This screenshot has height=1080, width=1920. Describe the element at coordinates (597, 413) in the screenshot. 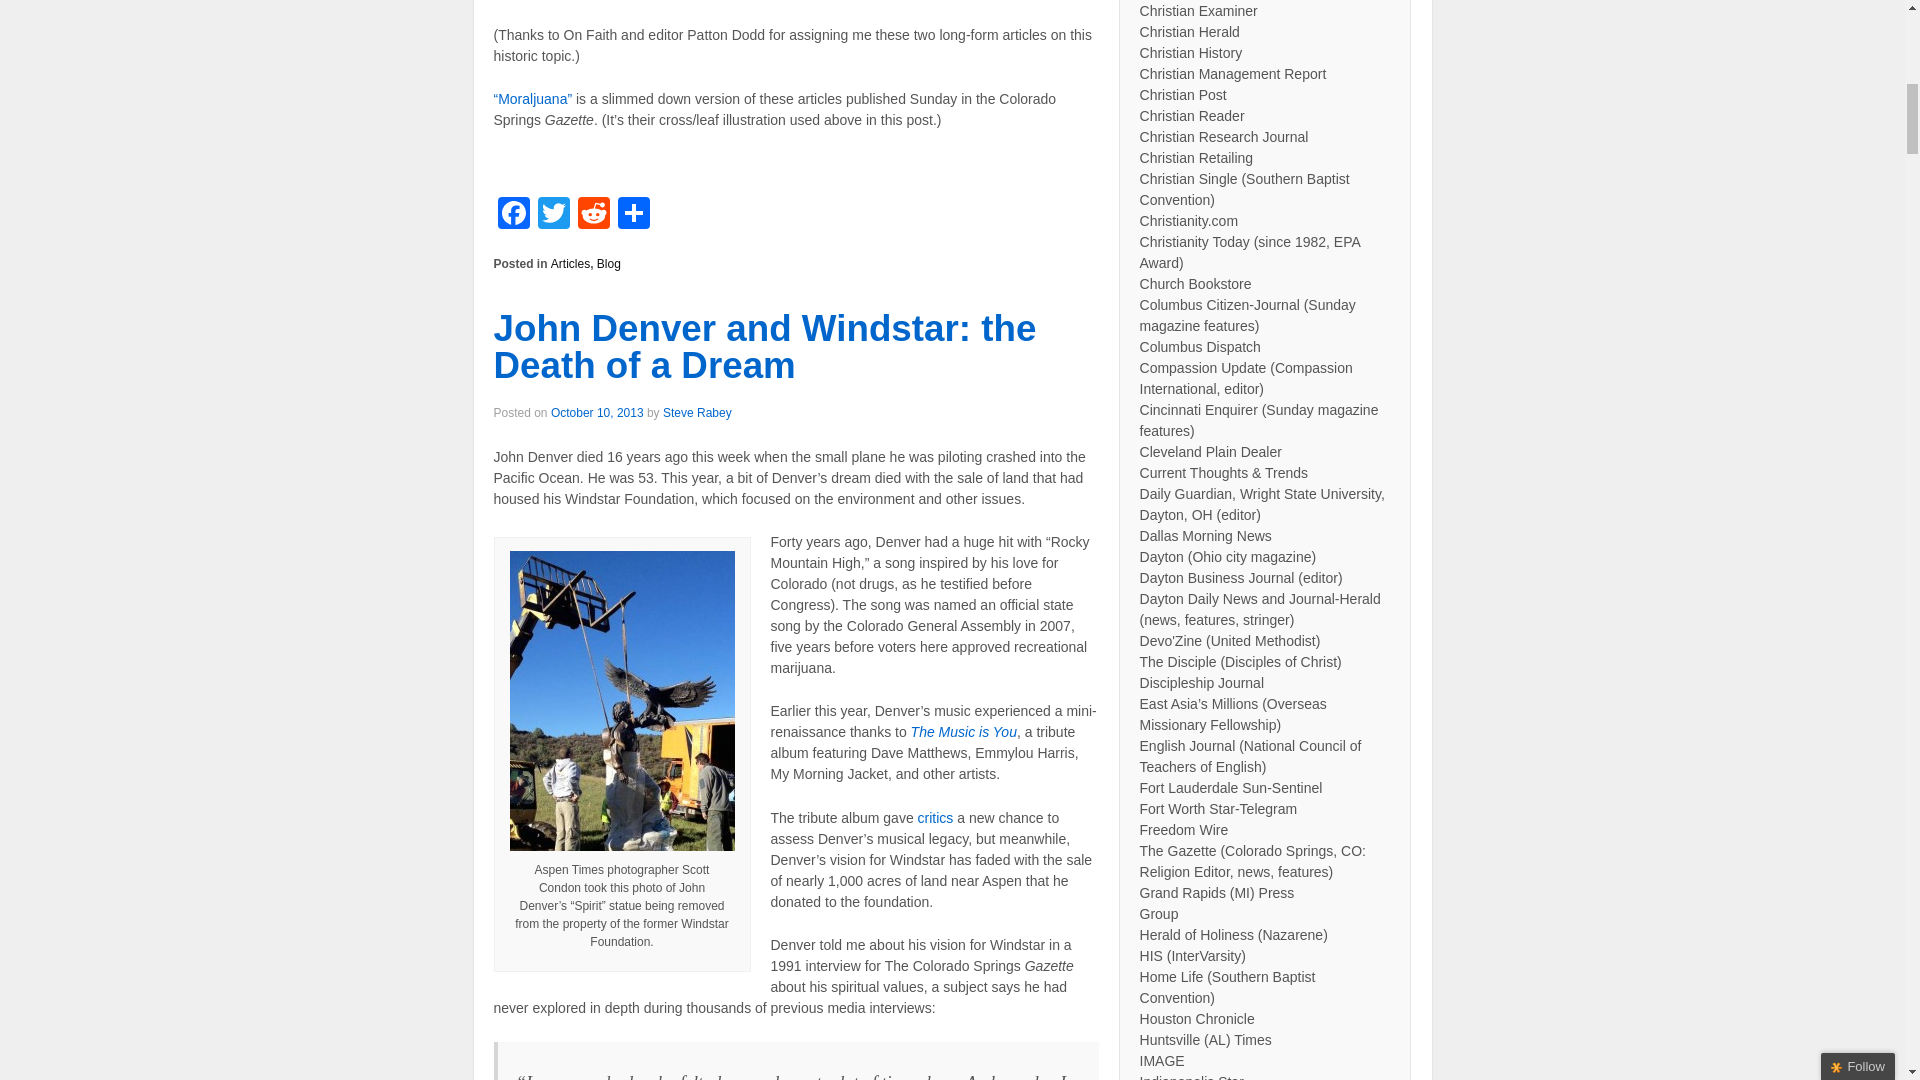

I see `10:51 am` at that location.